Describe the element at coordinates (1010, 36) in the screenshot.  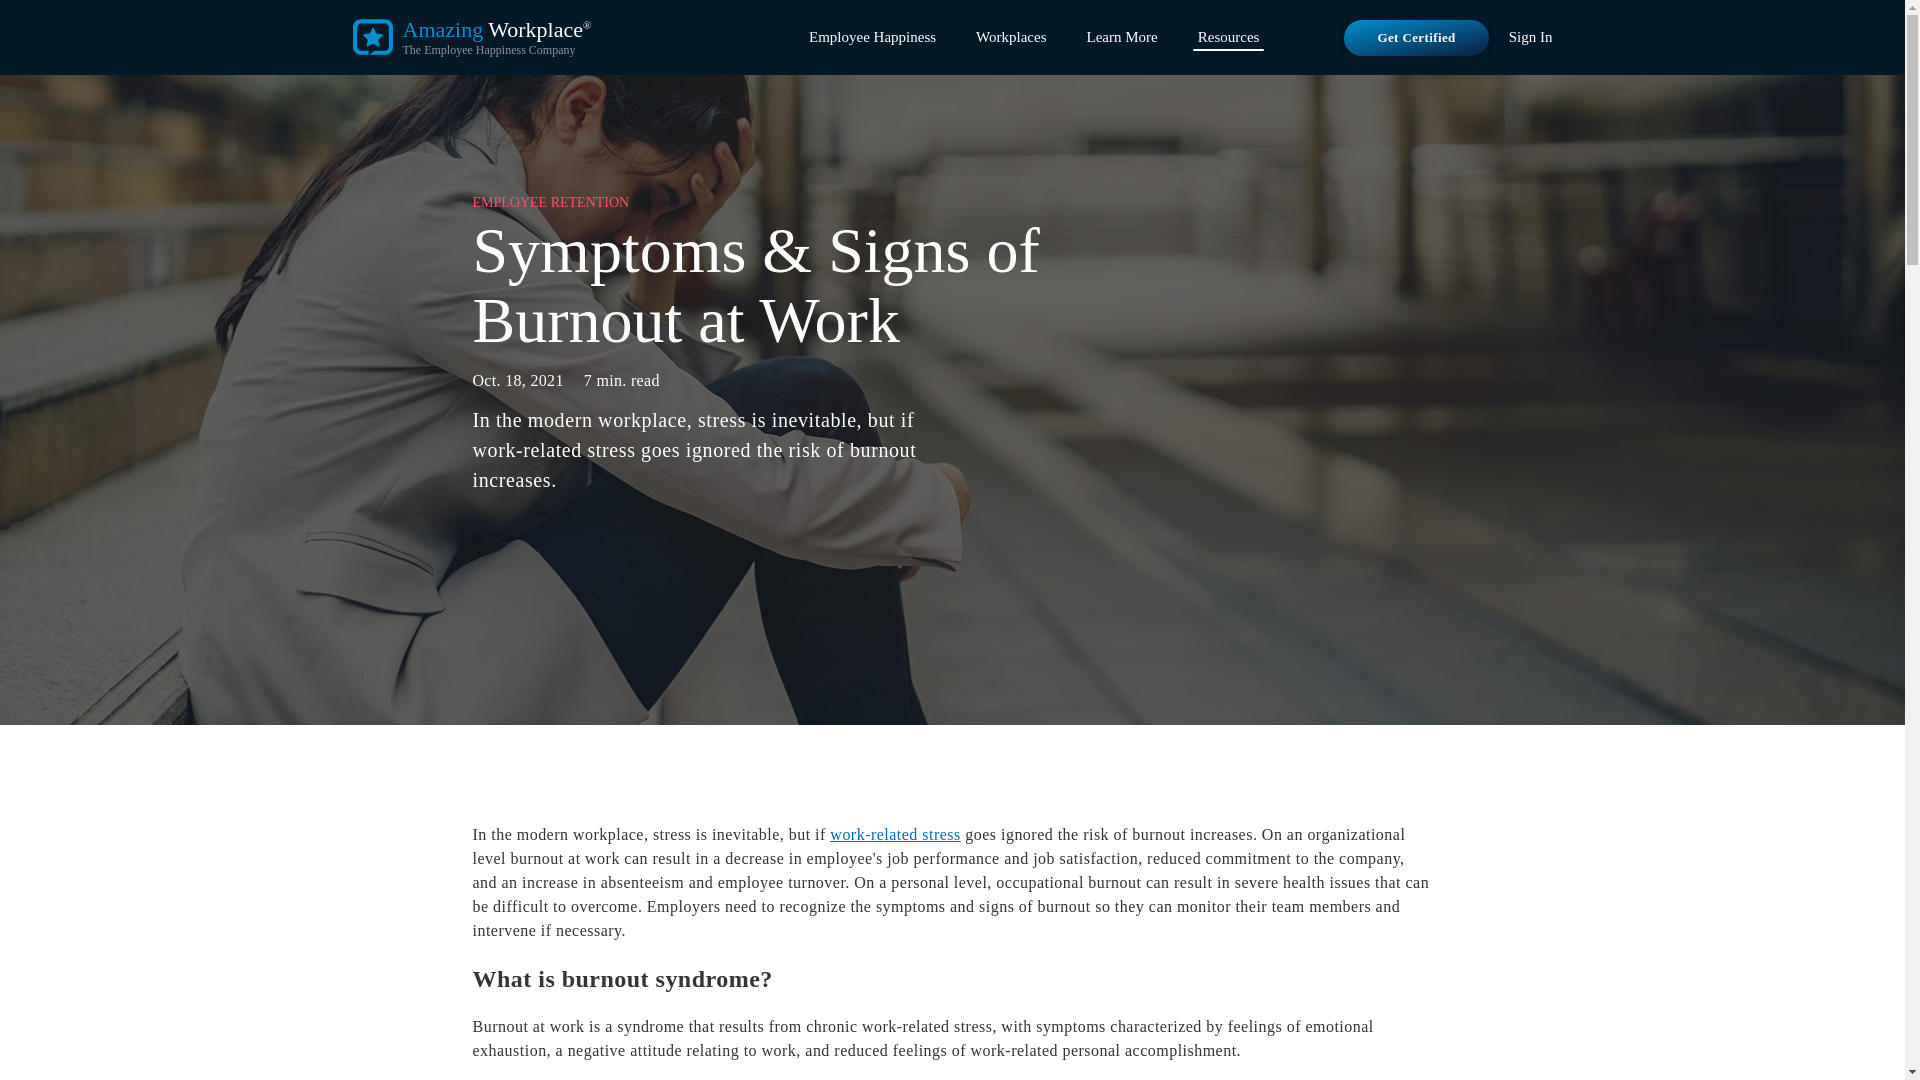
I see `Workplaces` at that location.